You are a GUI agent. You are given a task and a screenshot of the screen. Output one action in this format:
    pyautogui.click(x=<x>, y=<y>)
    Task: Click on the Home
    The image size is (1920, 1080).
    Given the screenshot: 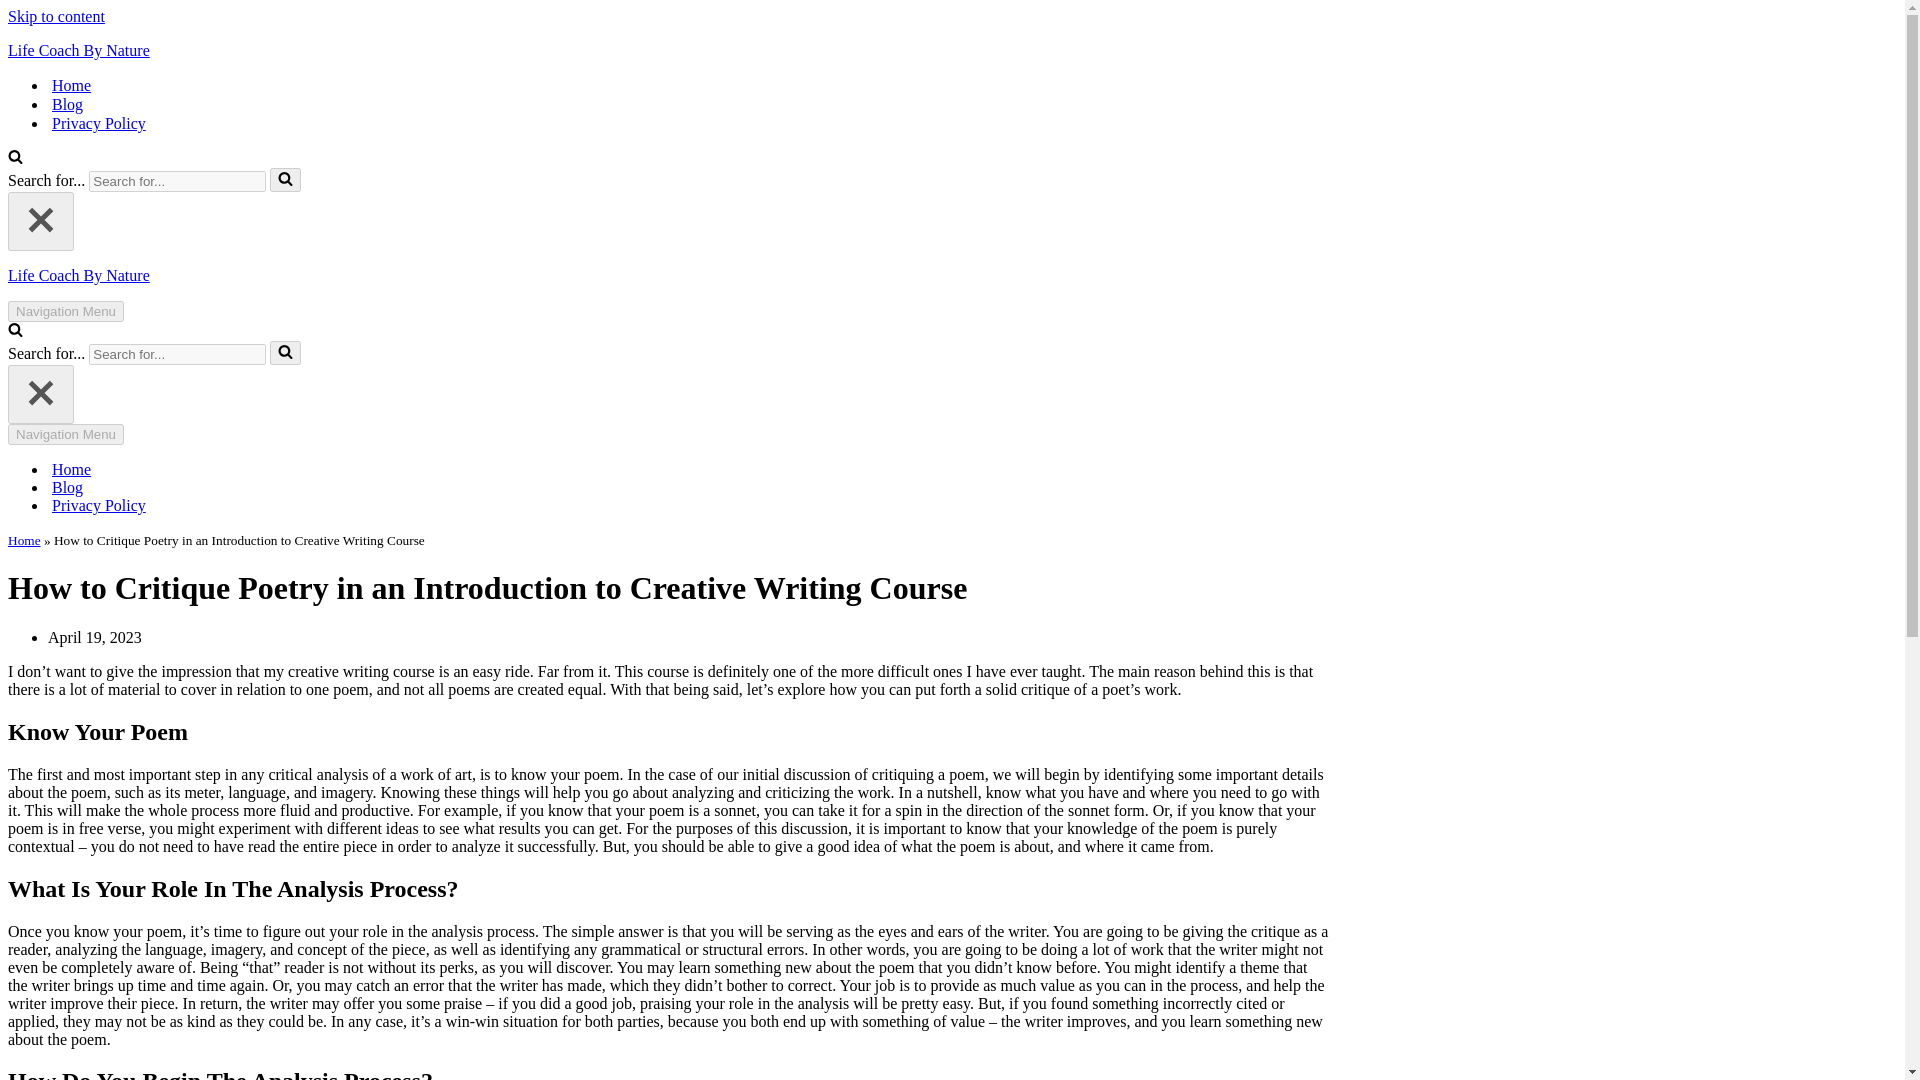 What is the action you would take?
    pyautogui.click(x=70, y=470)
    